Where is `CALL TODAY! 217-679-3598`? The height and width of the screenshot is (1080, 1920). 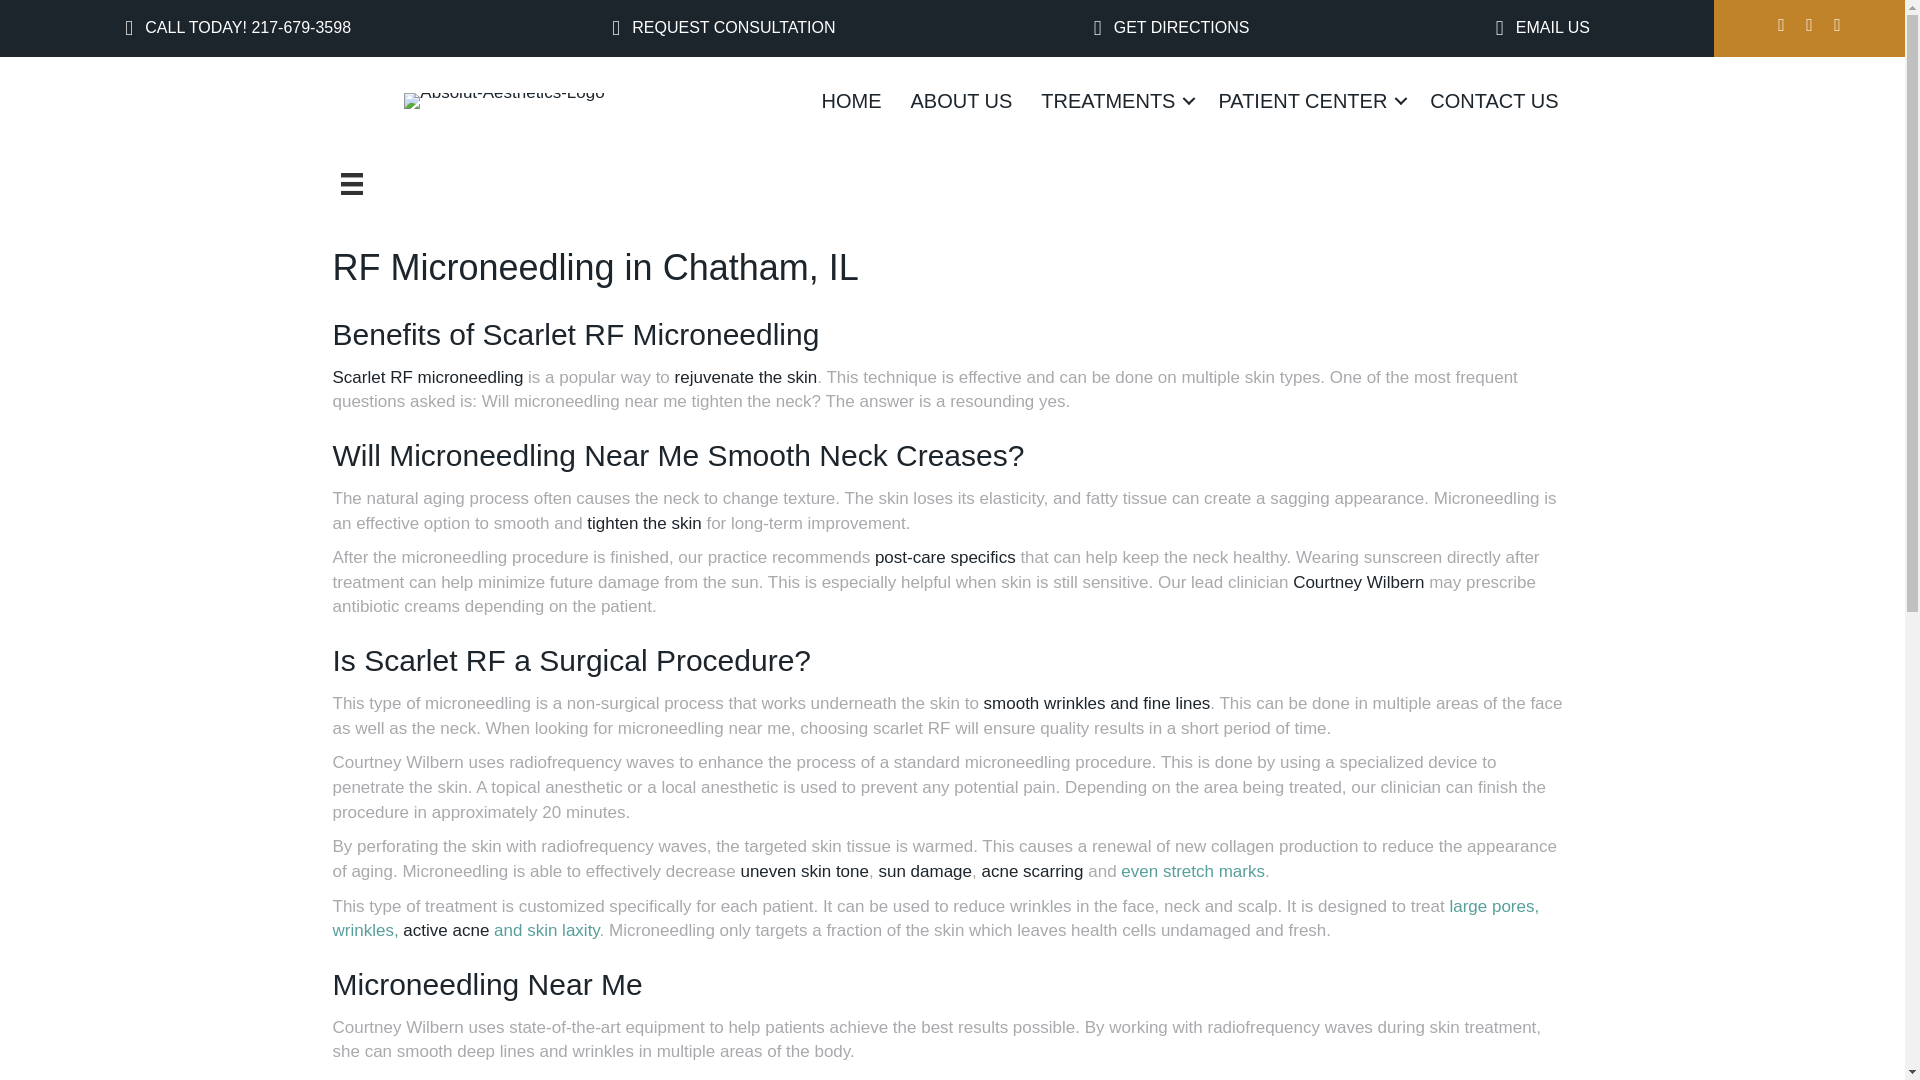 CALL TODAY! 217-679-3598 is located at coordinates (238, 28).